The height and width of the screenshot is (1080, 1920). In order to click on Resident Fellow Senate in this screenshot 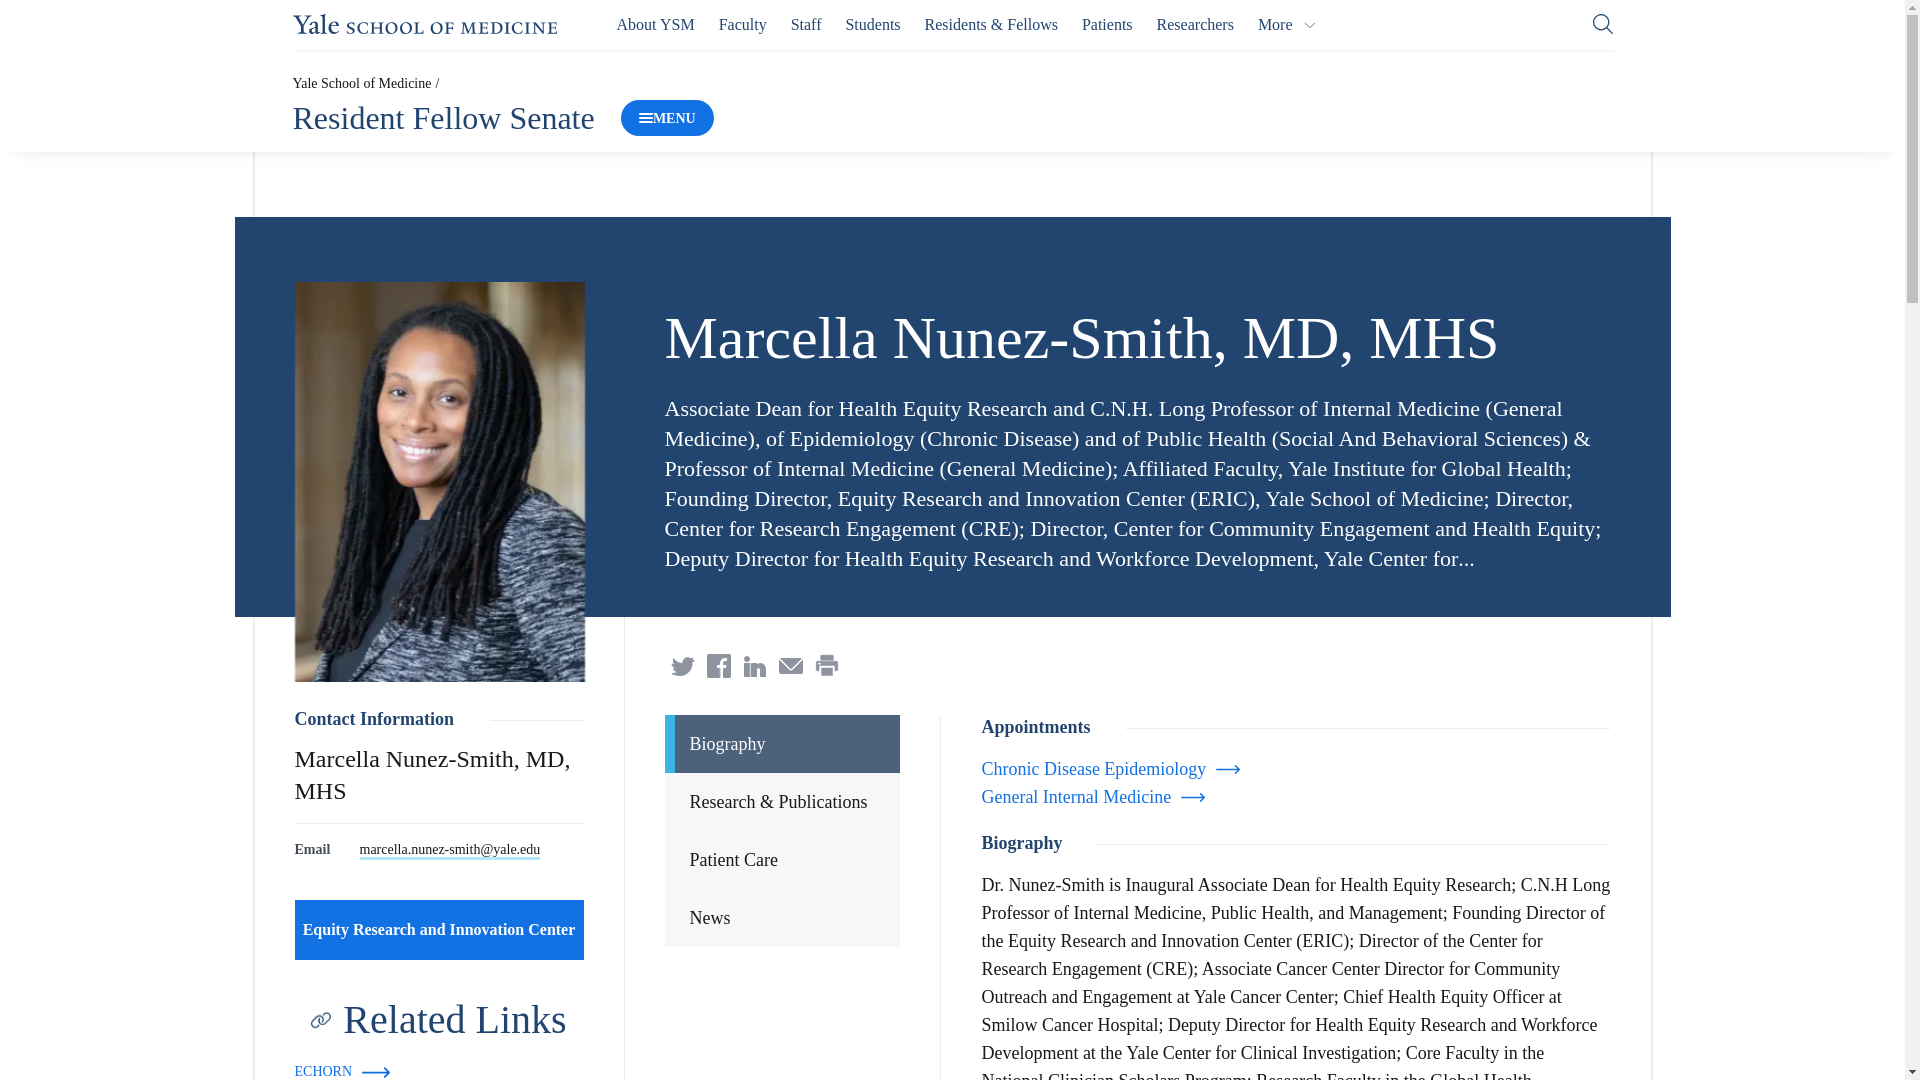, I will do `click(442, 118)`.